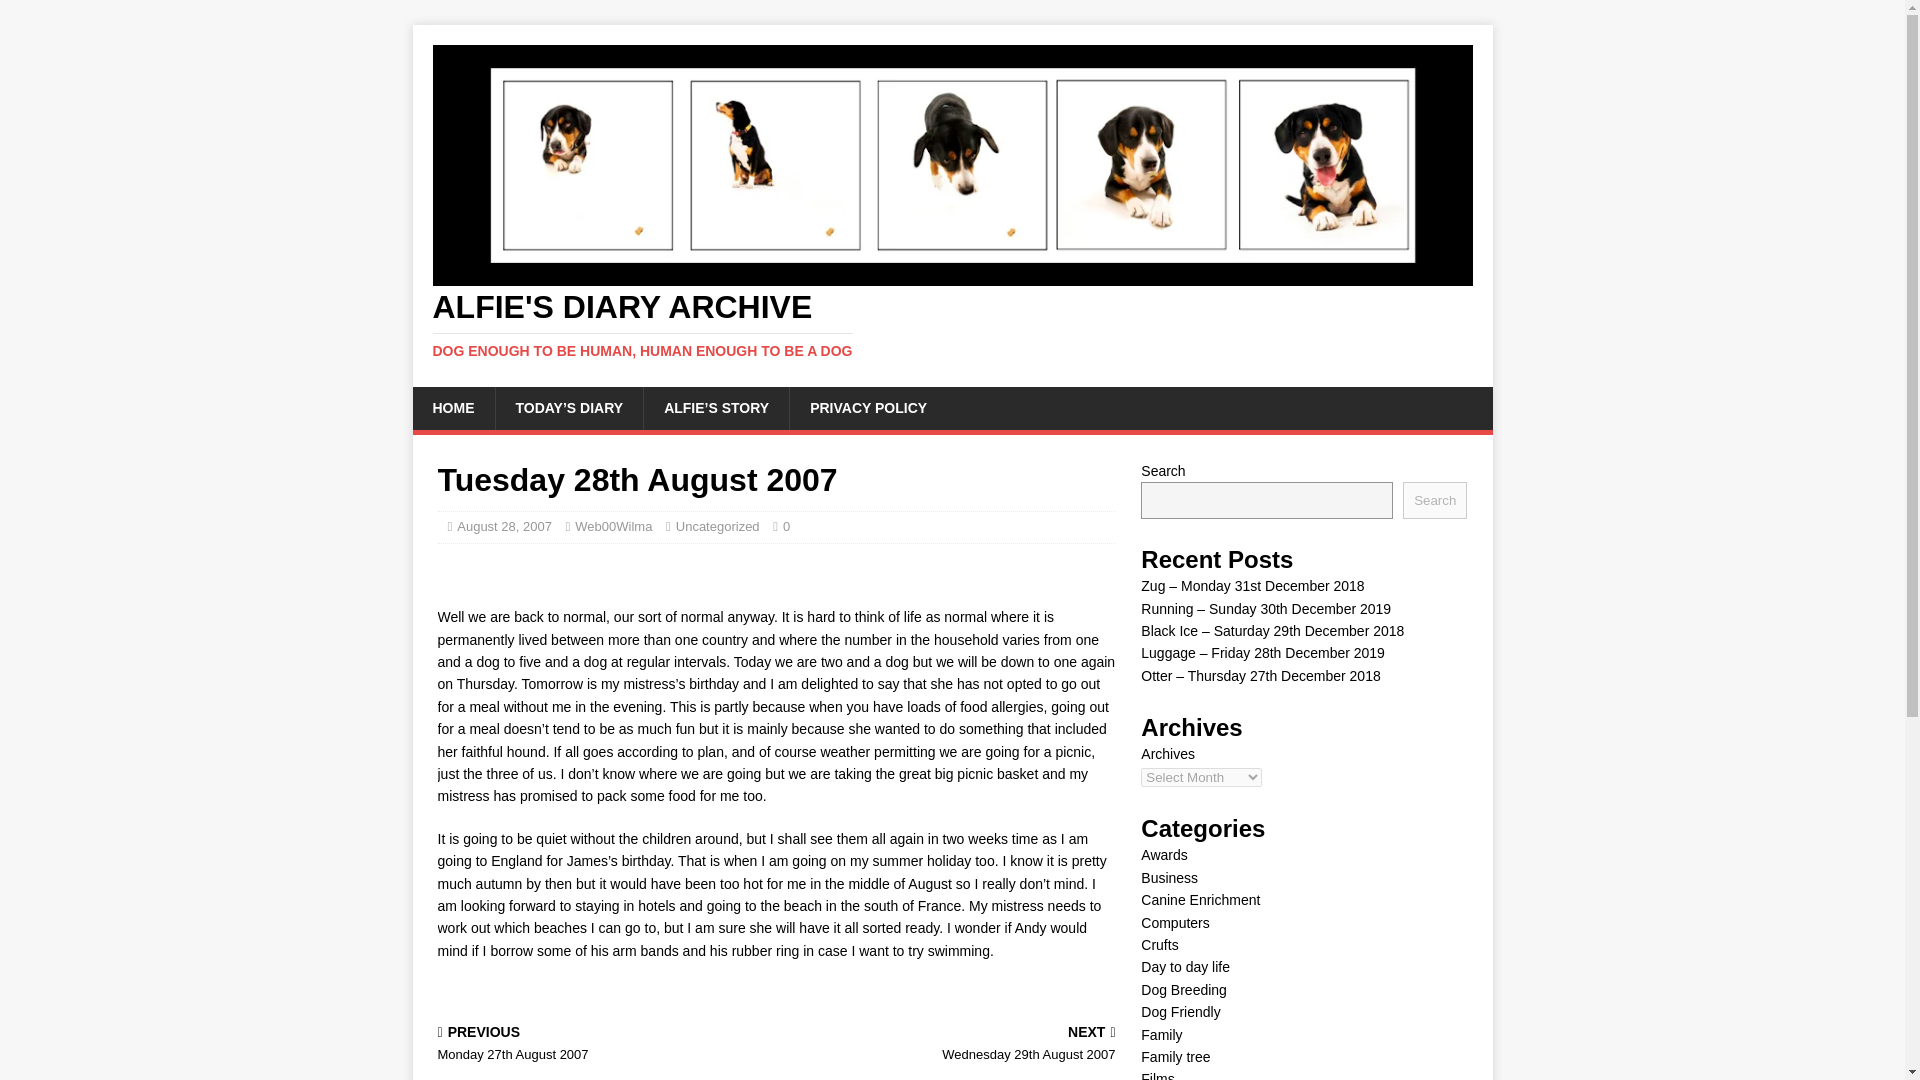 The height and width of the screenshot is (1080, 1920). I want to click on Search, so click(1156, 1076).